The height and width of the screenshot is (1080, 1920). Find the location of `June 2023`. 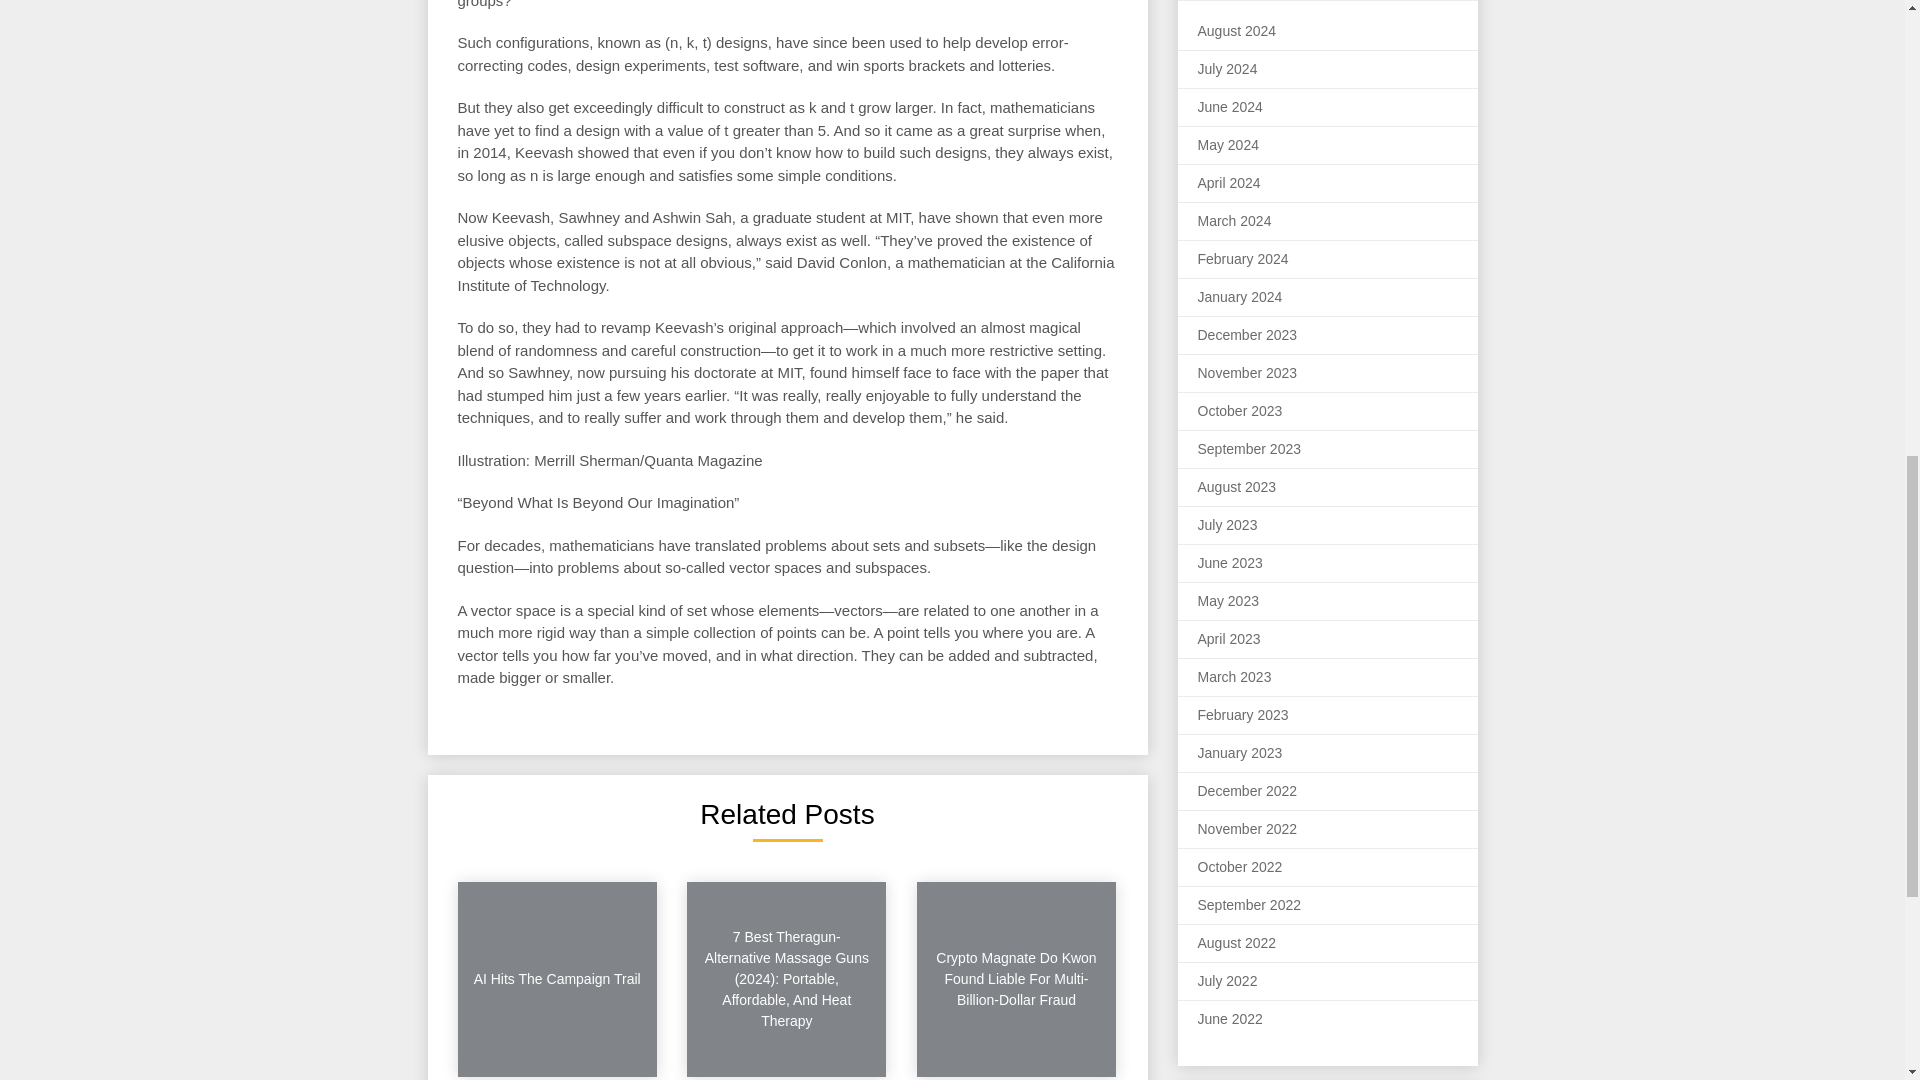

June 2023 is located at coordinates (1230, 563).